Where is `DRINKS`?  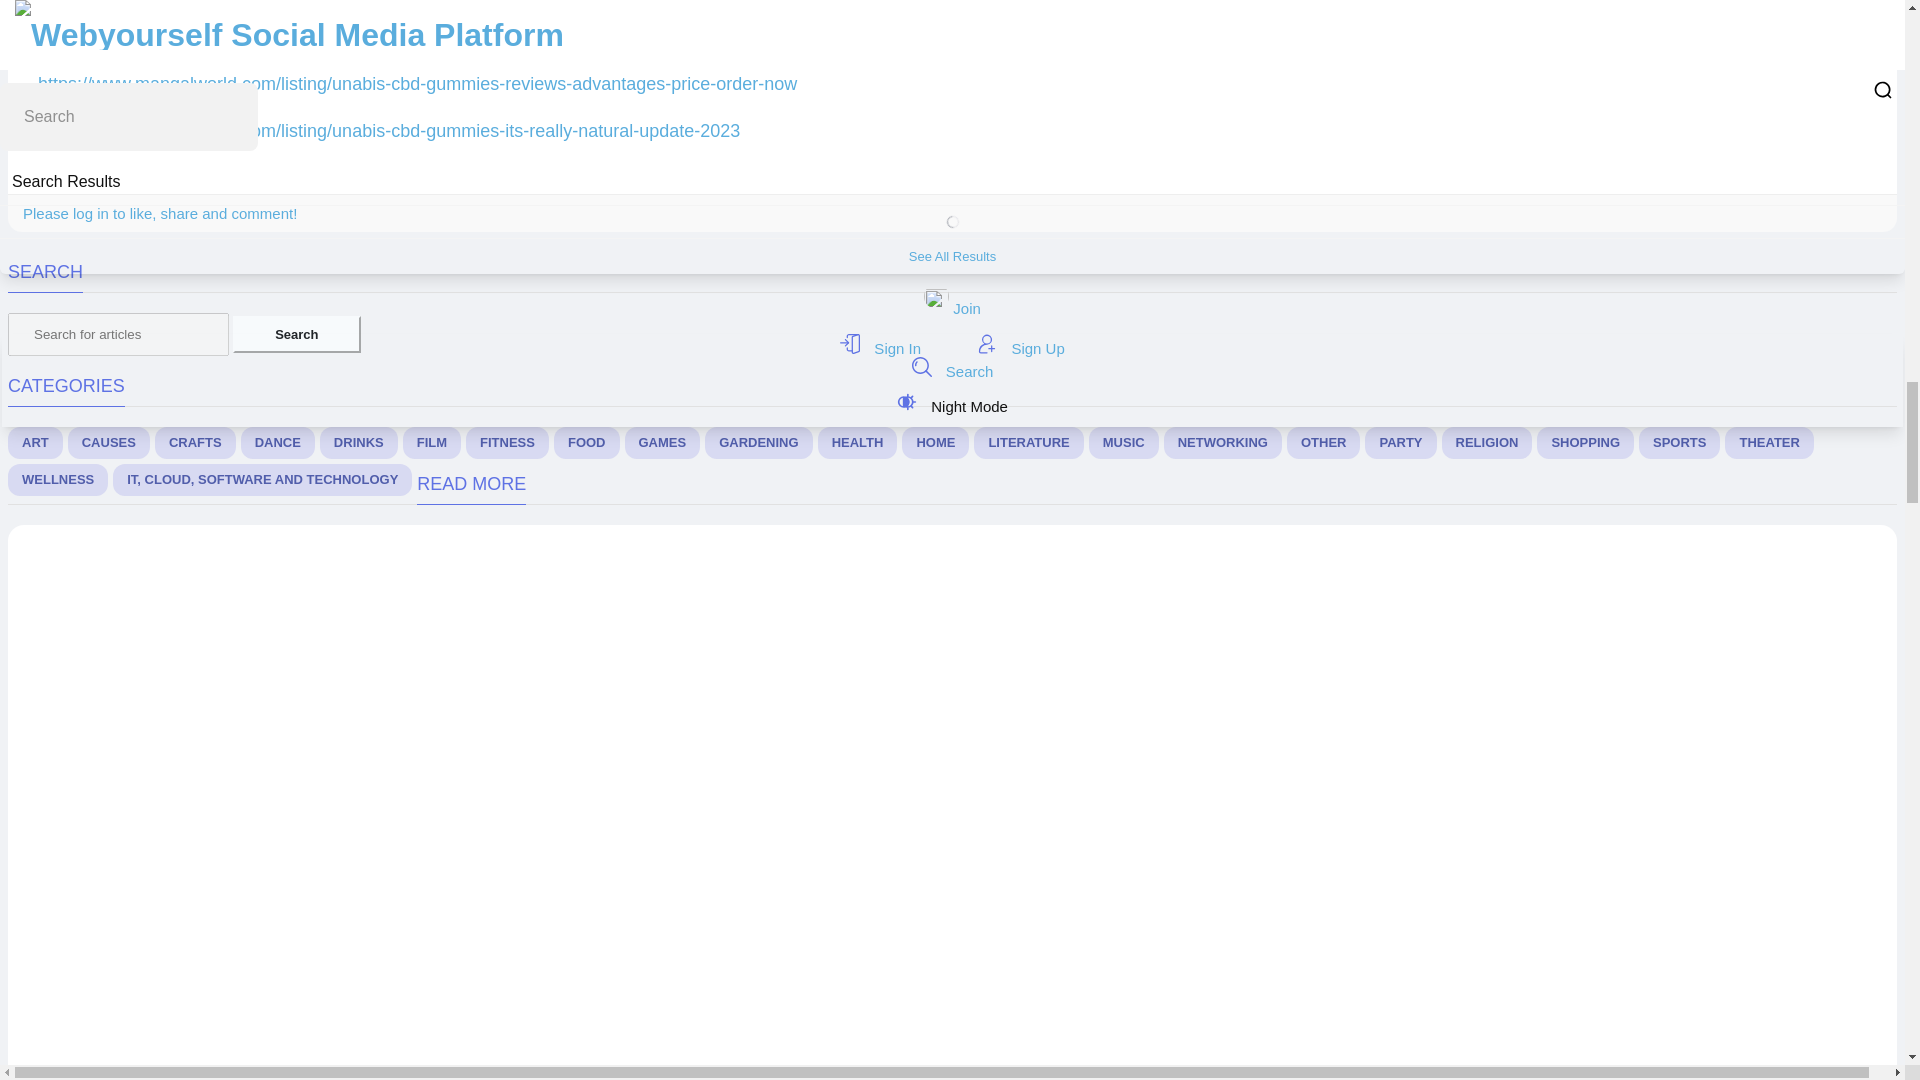
DRINKS is located at coordinates (358, 442).